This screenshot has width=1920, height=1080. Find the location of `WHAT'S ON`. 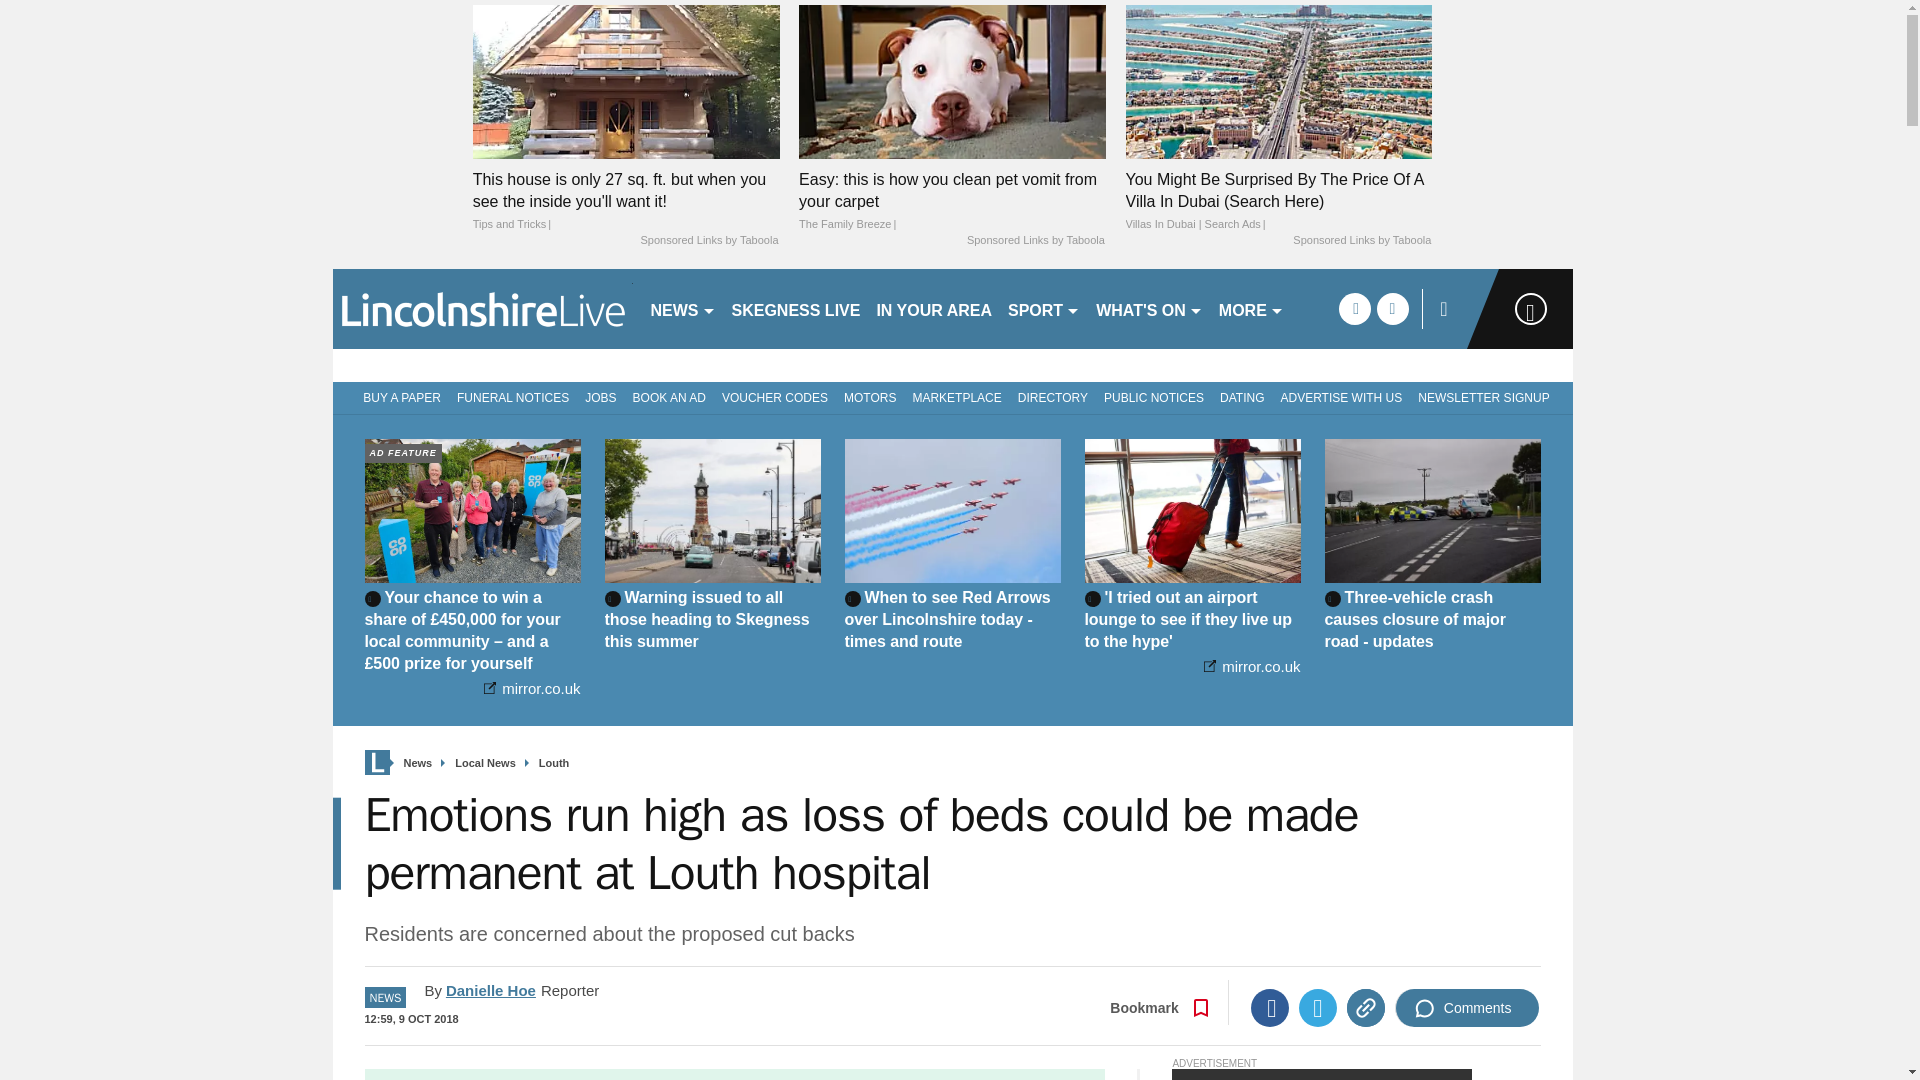

WHAT'S ON is located at coordinates (1150, 308).